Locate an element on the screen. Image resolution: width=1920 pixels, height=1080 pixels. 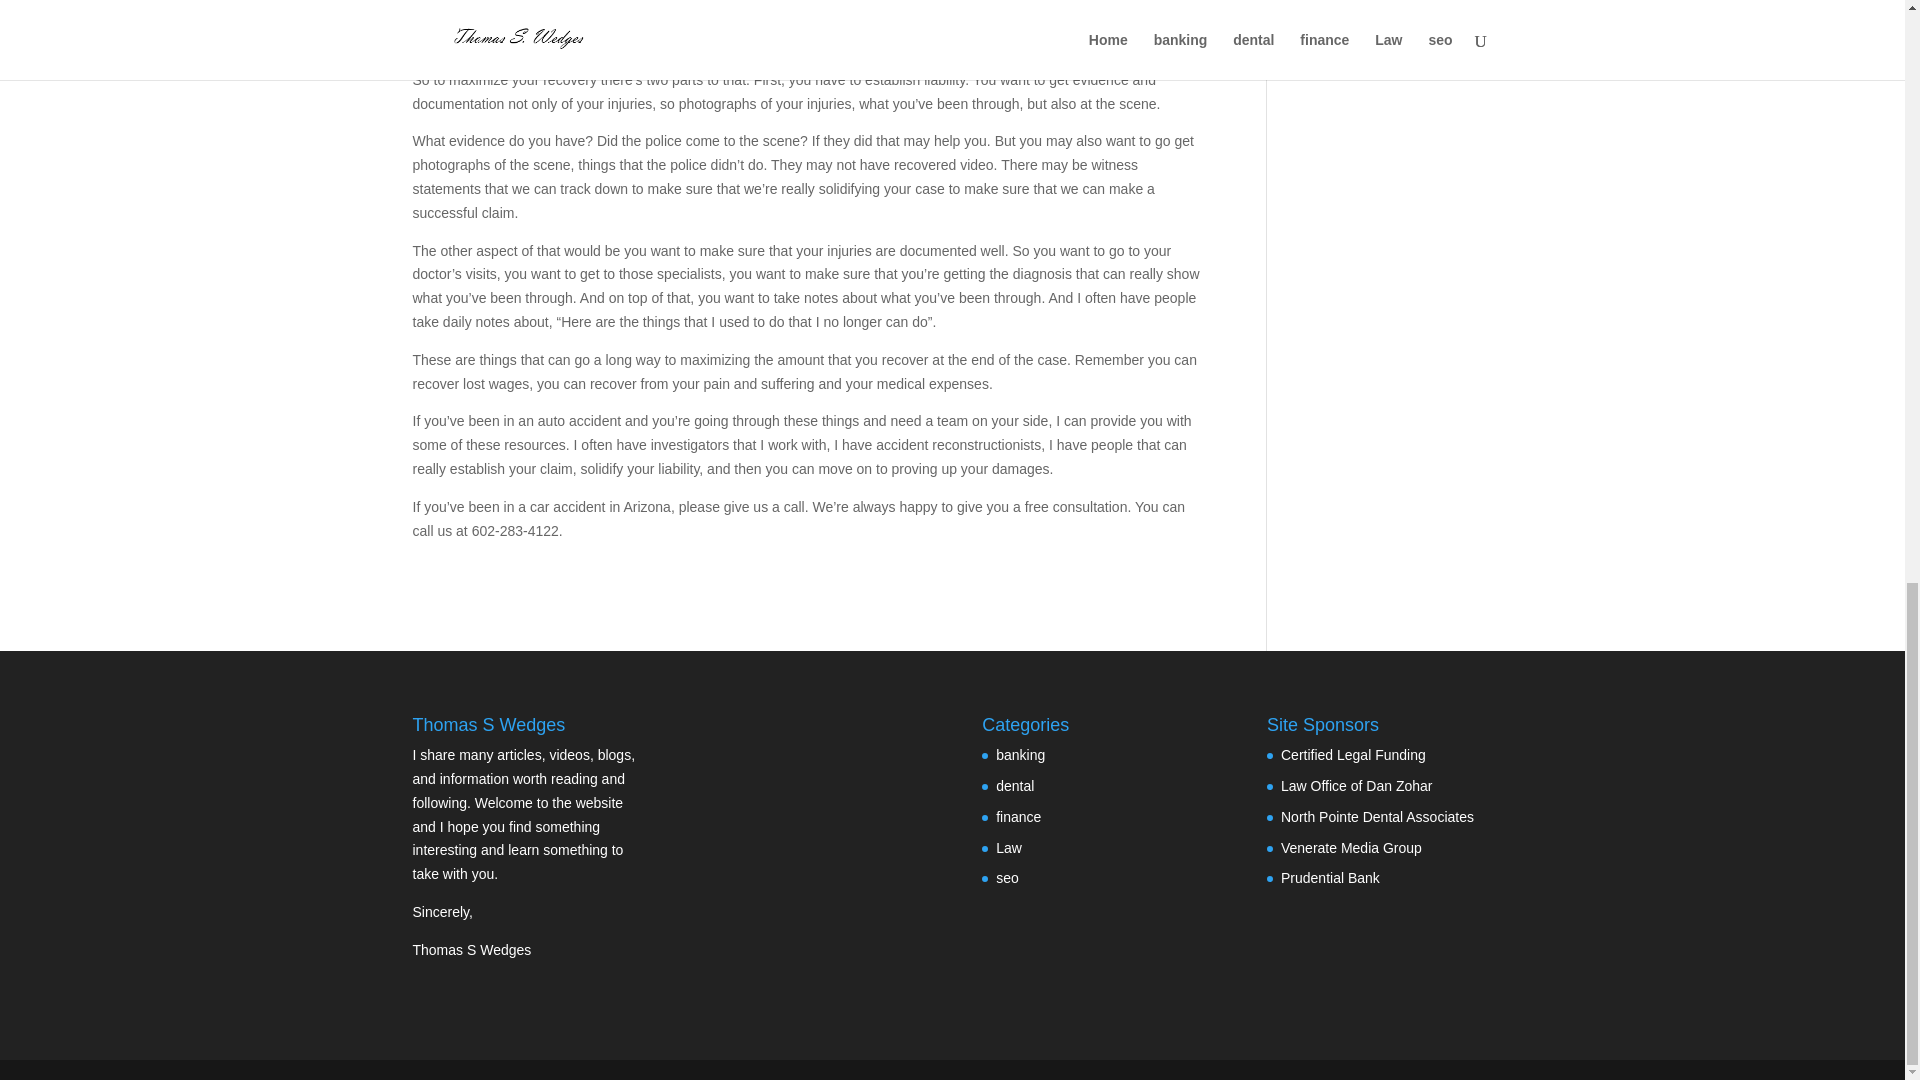
Thomas S Wedges is located at coordinates (472, 949).